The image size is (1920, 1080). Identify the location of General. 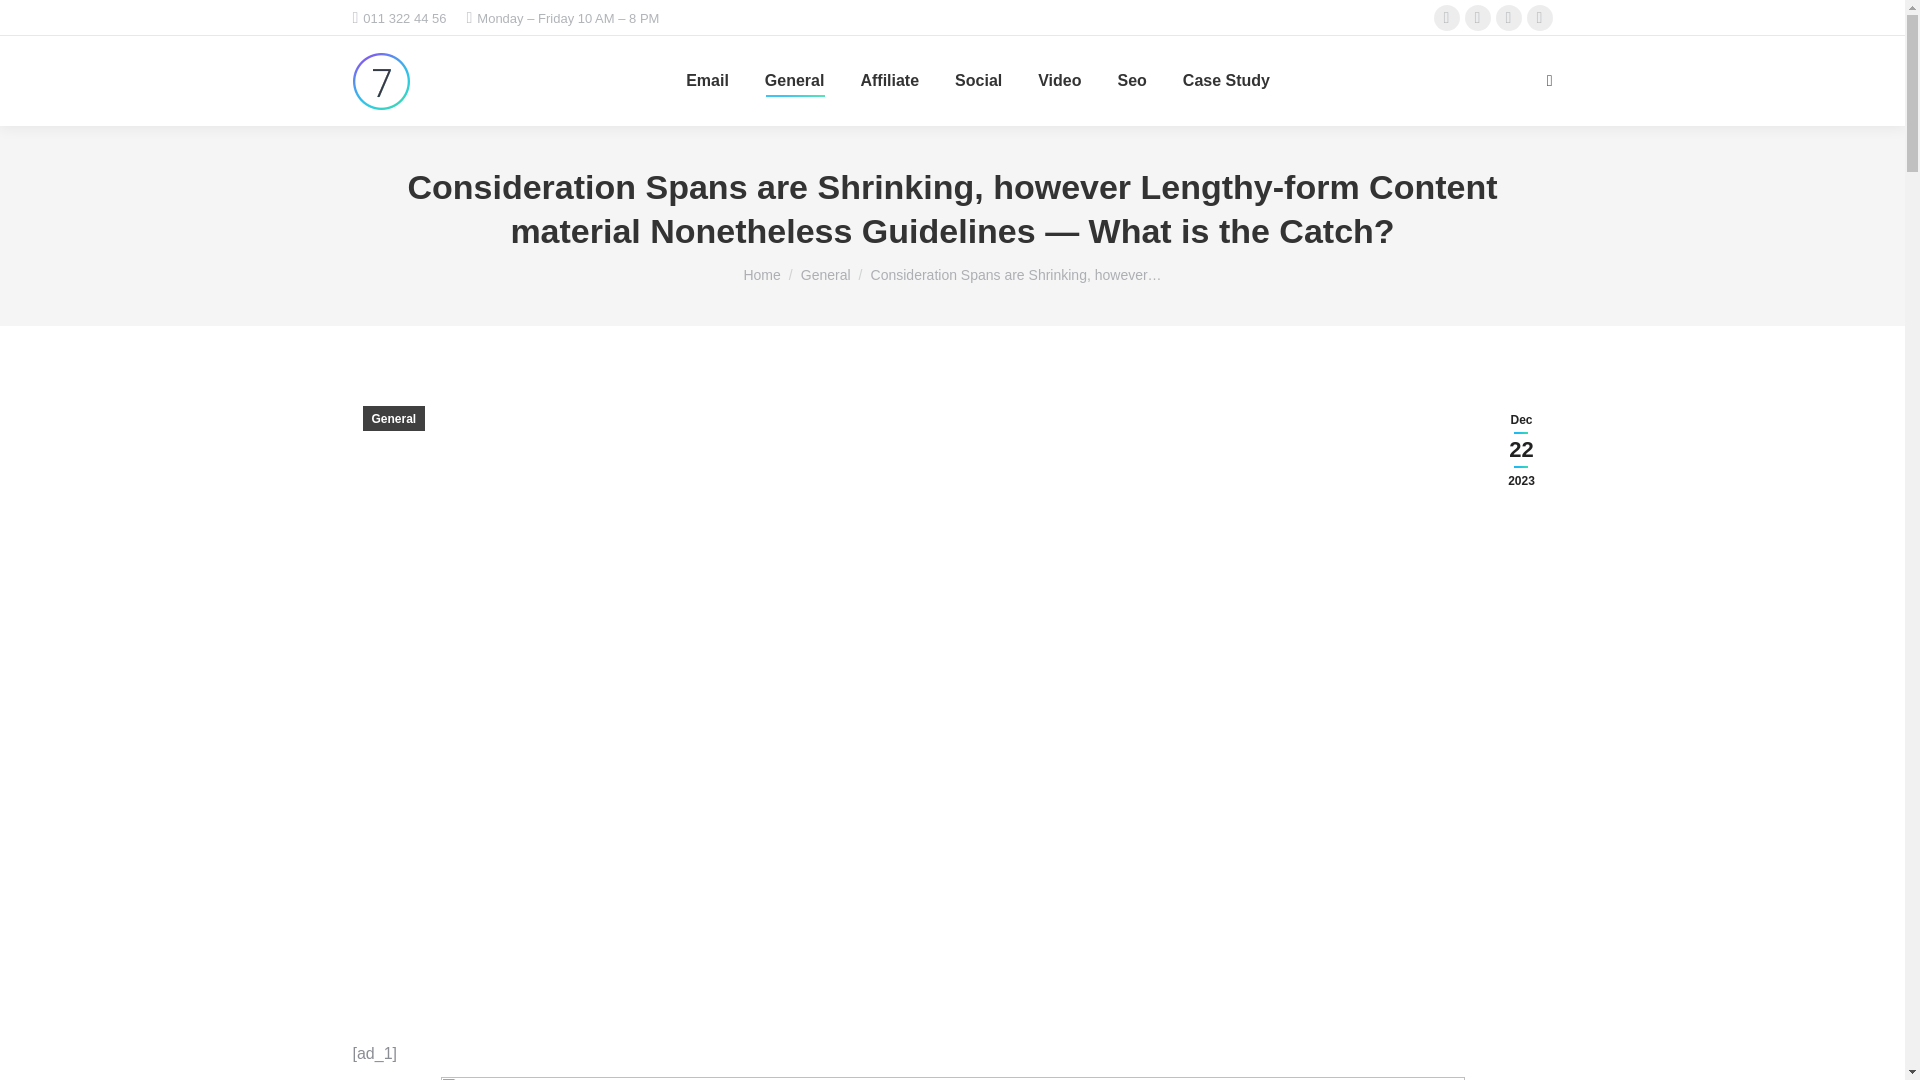
(794, 81).